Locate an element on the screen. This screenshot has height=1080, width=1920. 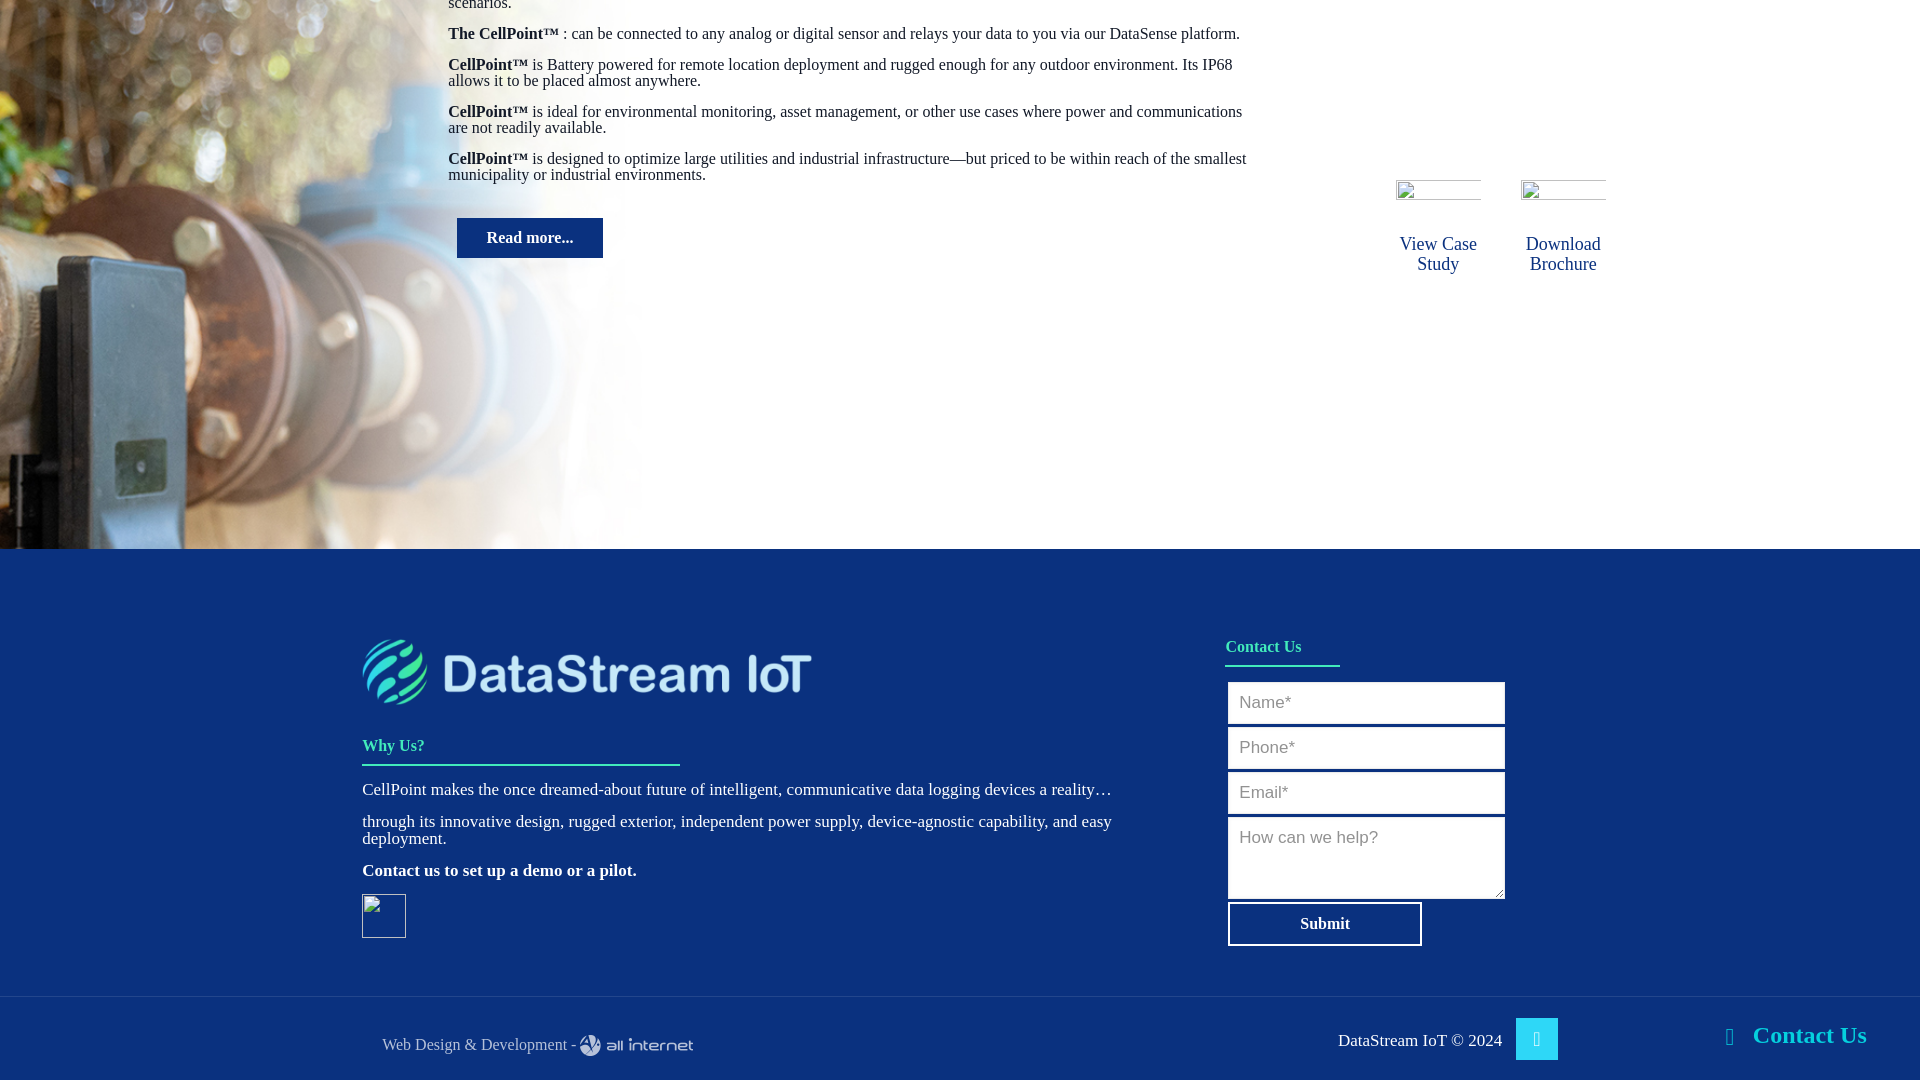
Read more... is located at coordinates (530, 238).